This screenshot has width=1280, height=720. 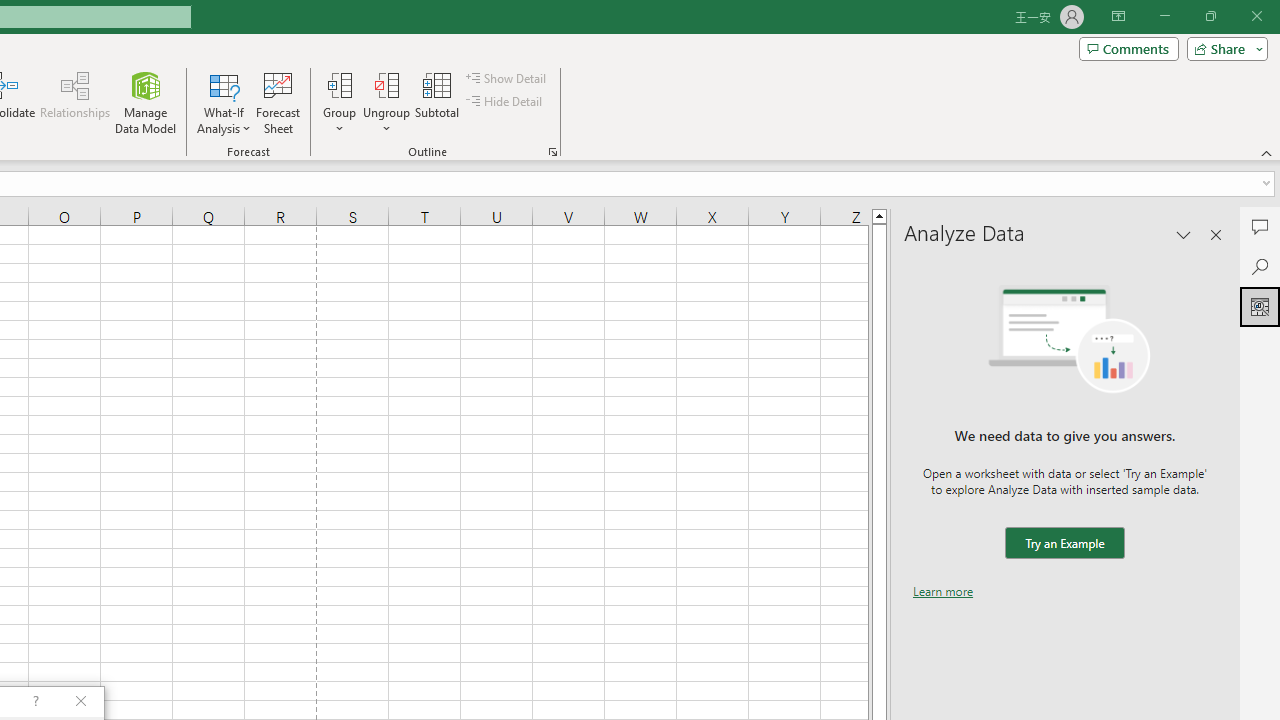 I want to click on Ungroup..., so click(x=386, y=84).